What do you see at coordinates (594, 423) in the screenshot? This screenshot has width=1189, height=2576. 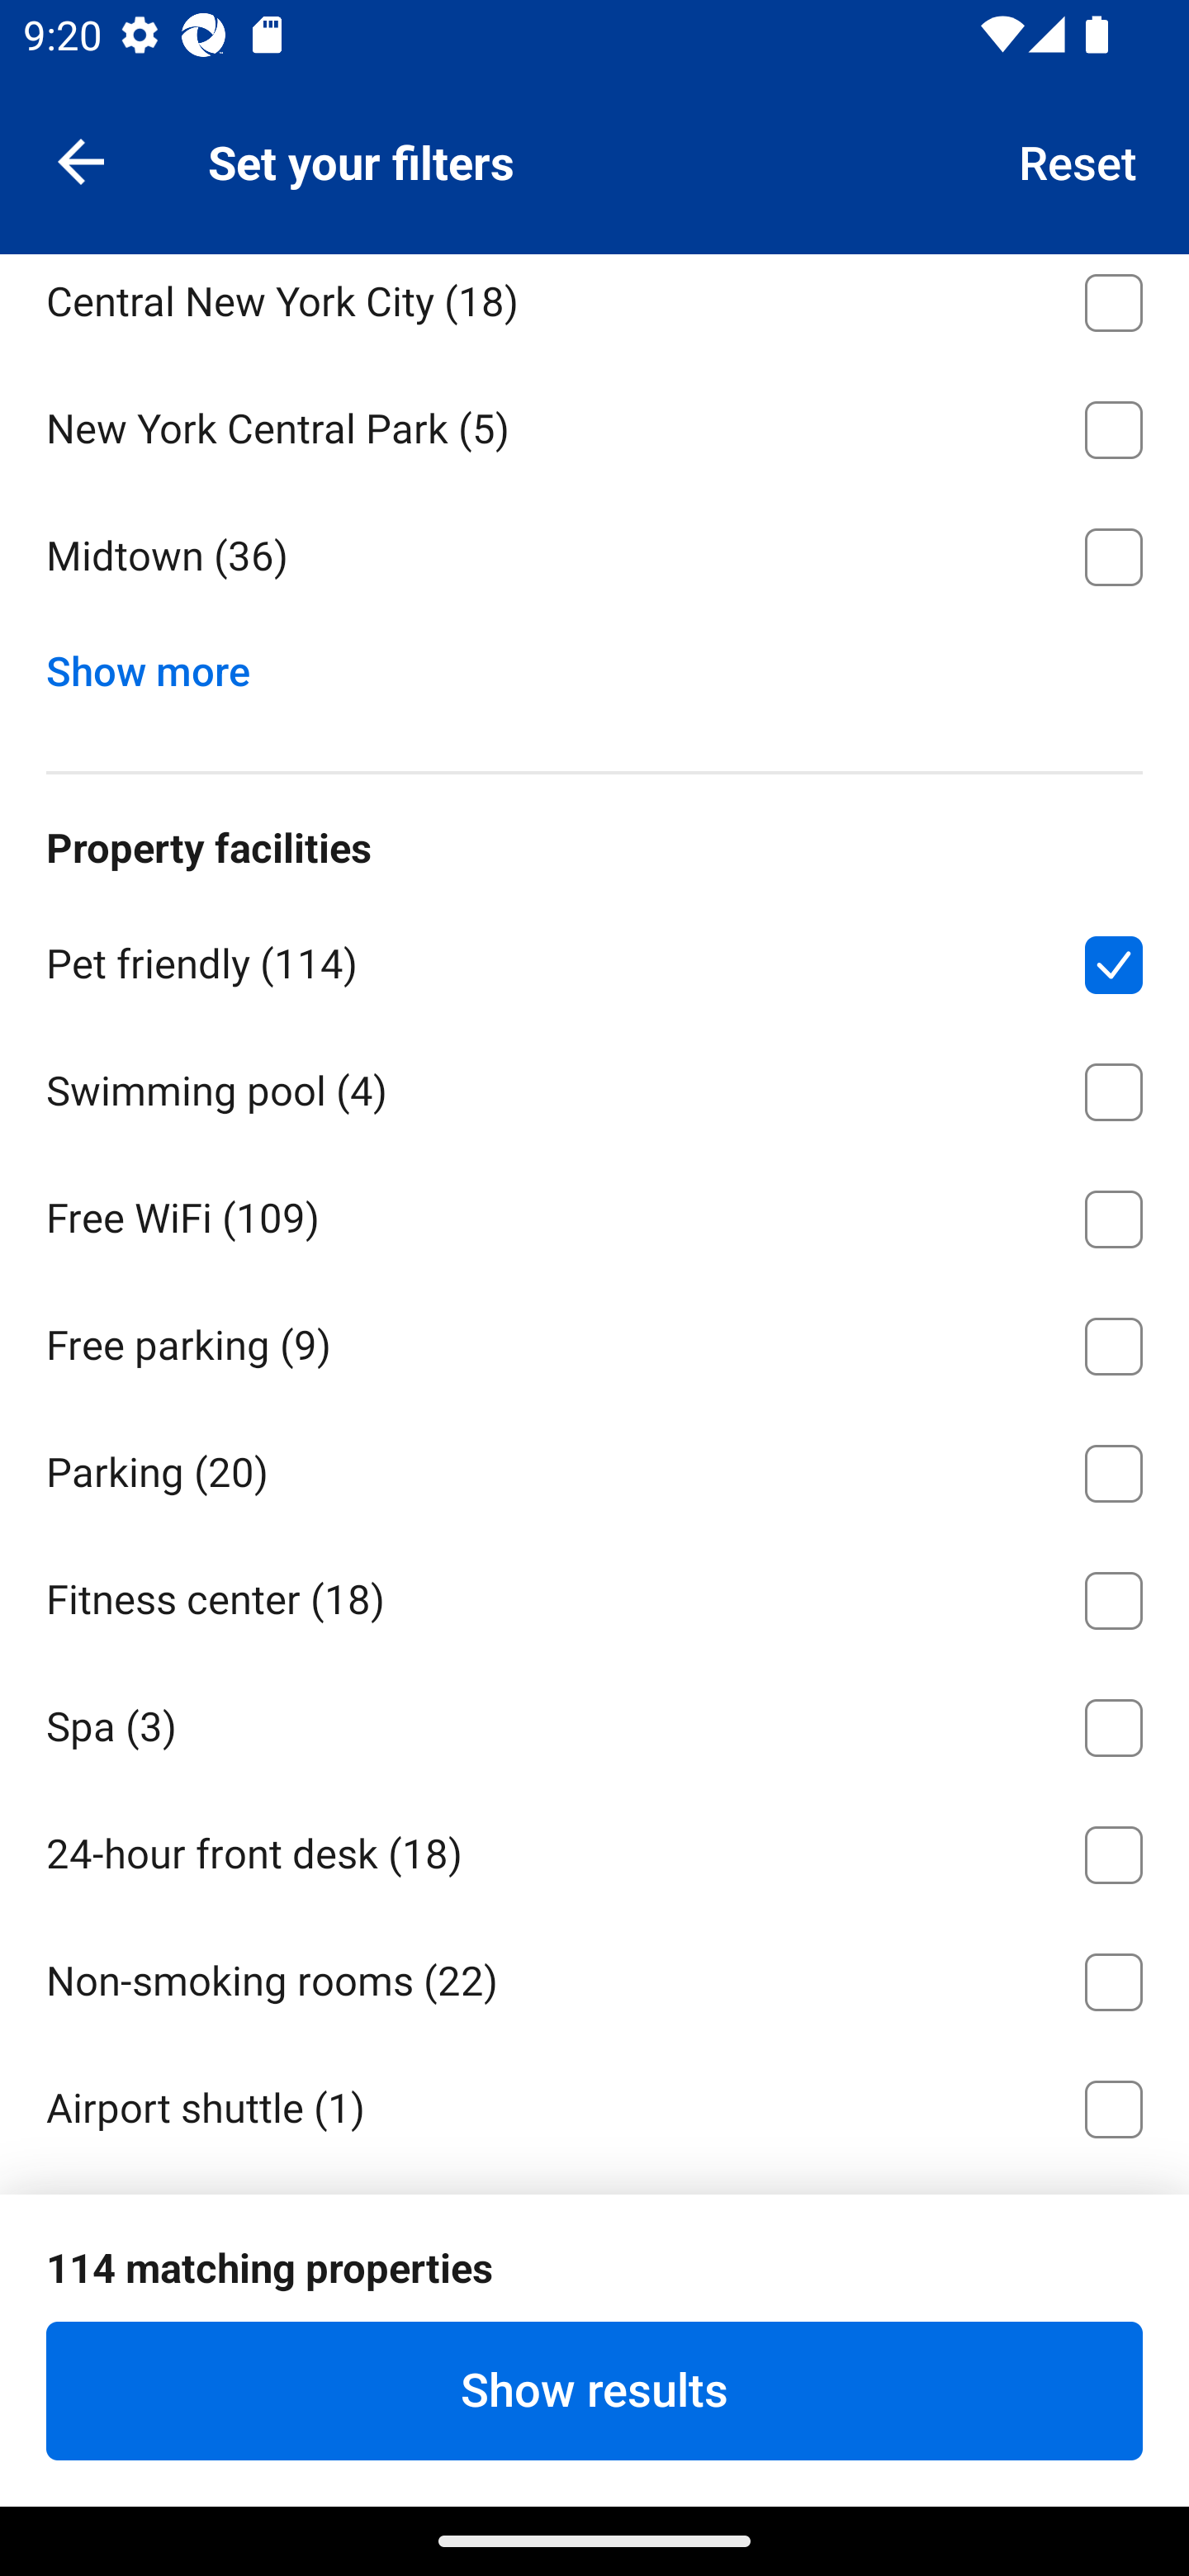 I see `New York Central Park ⁦(5)` at bounding box center [594, 423].